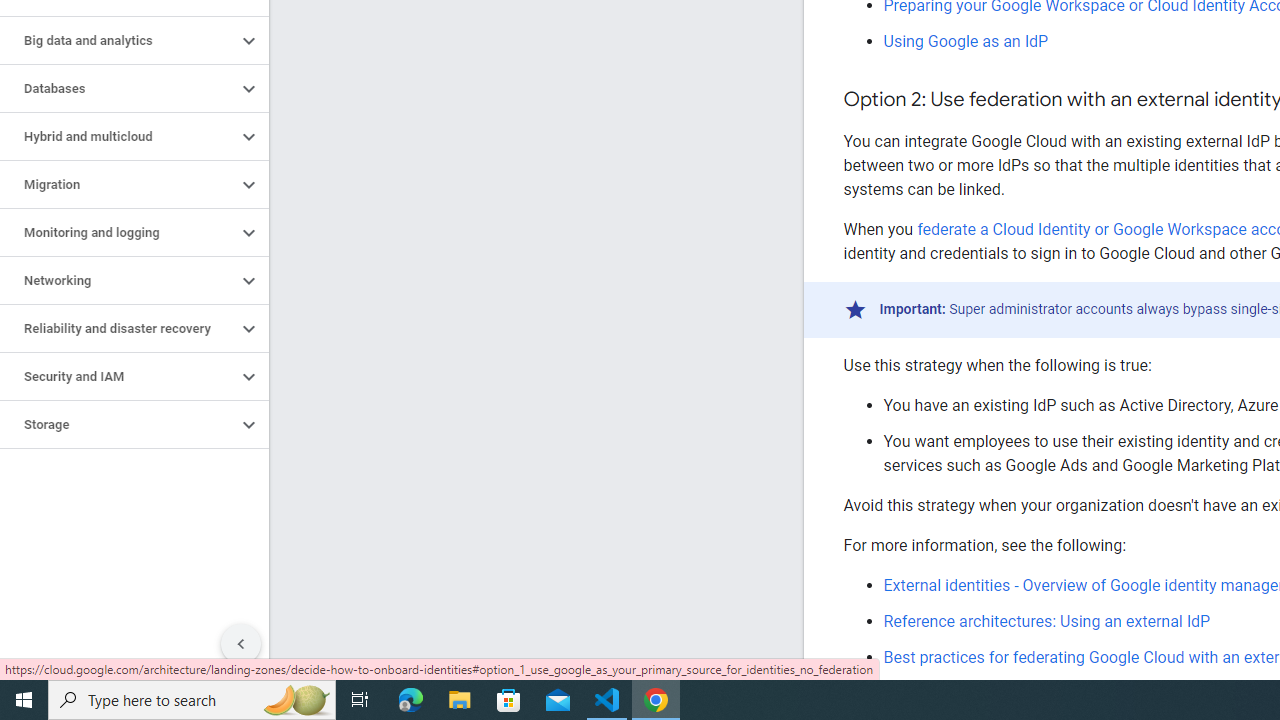  What do you see at coordinates (118, 232) in the screenshot?
I see `Monitoring and logging` at bounding box center [118, 232].